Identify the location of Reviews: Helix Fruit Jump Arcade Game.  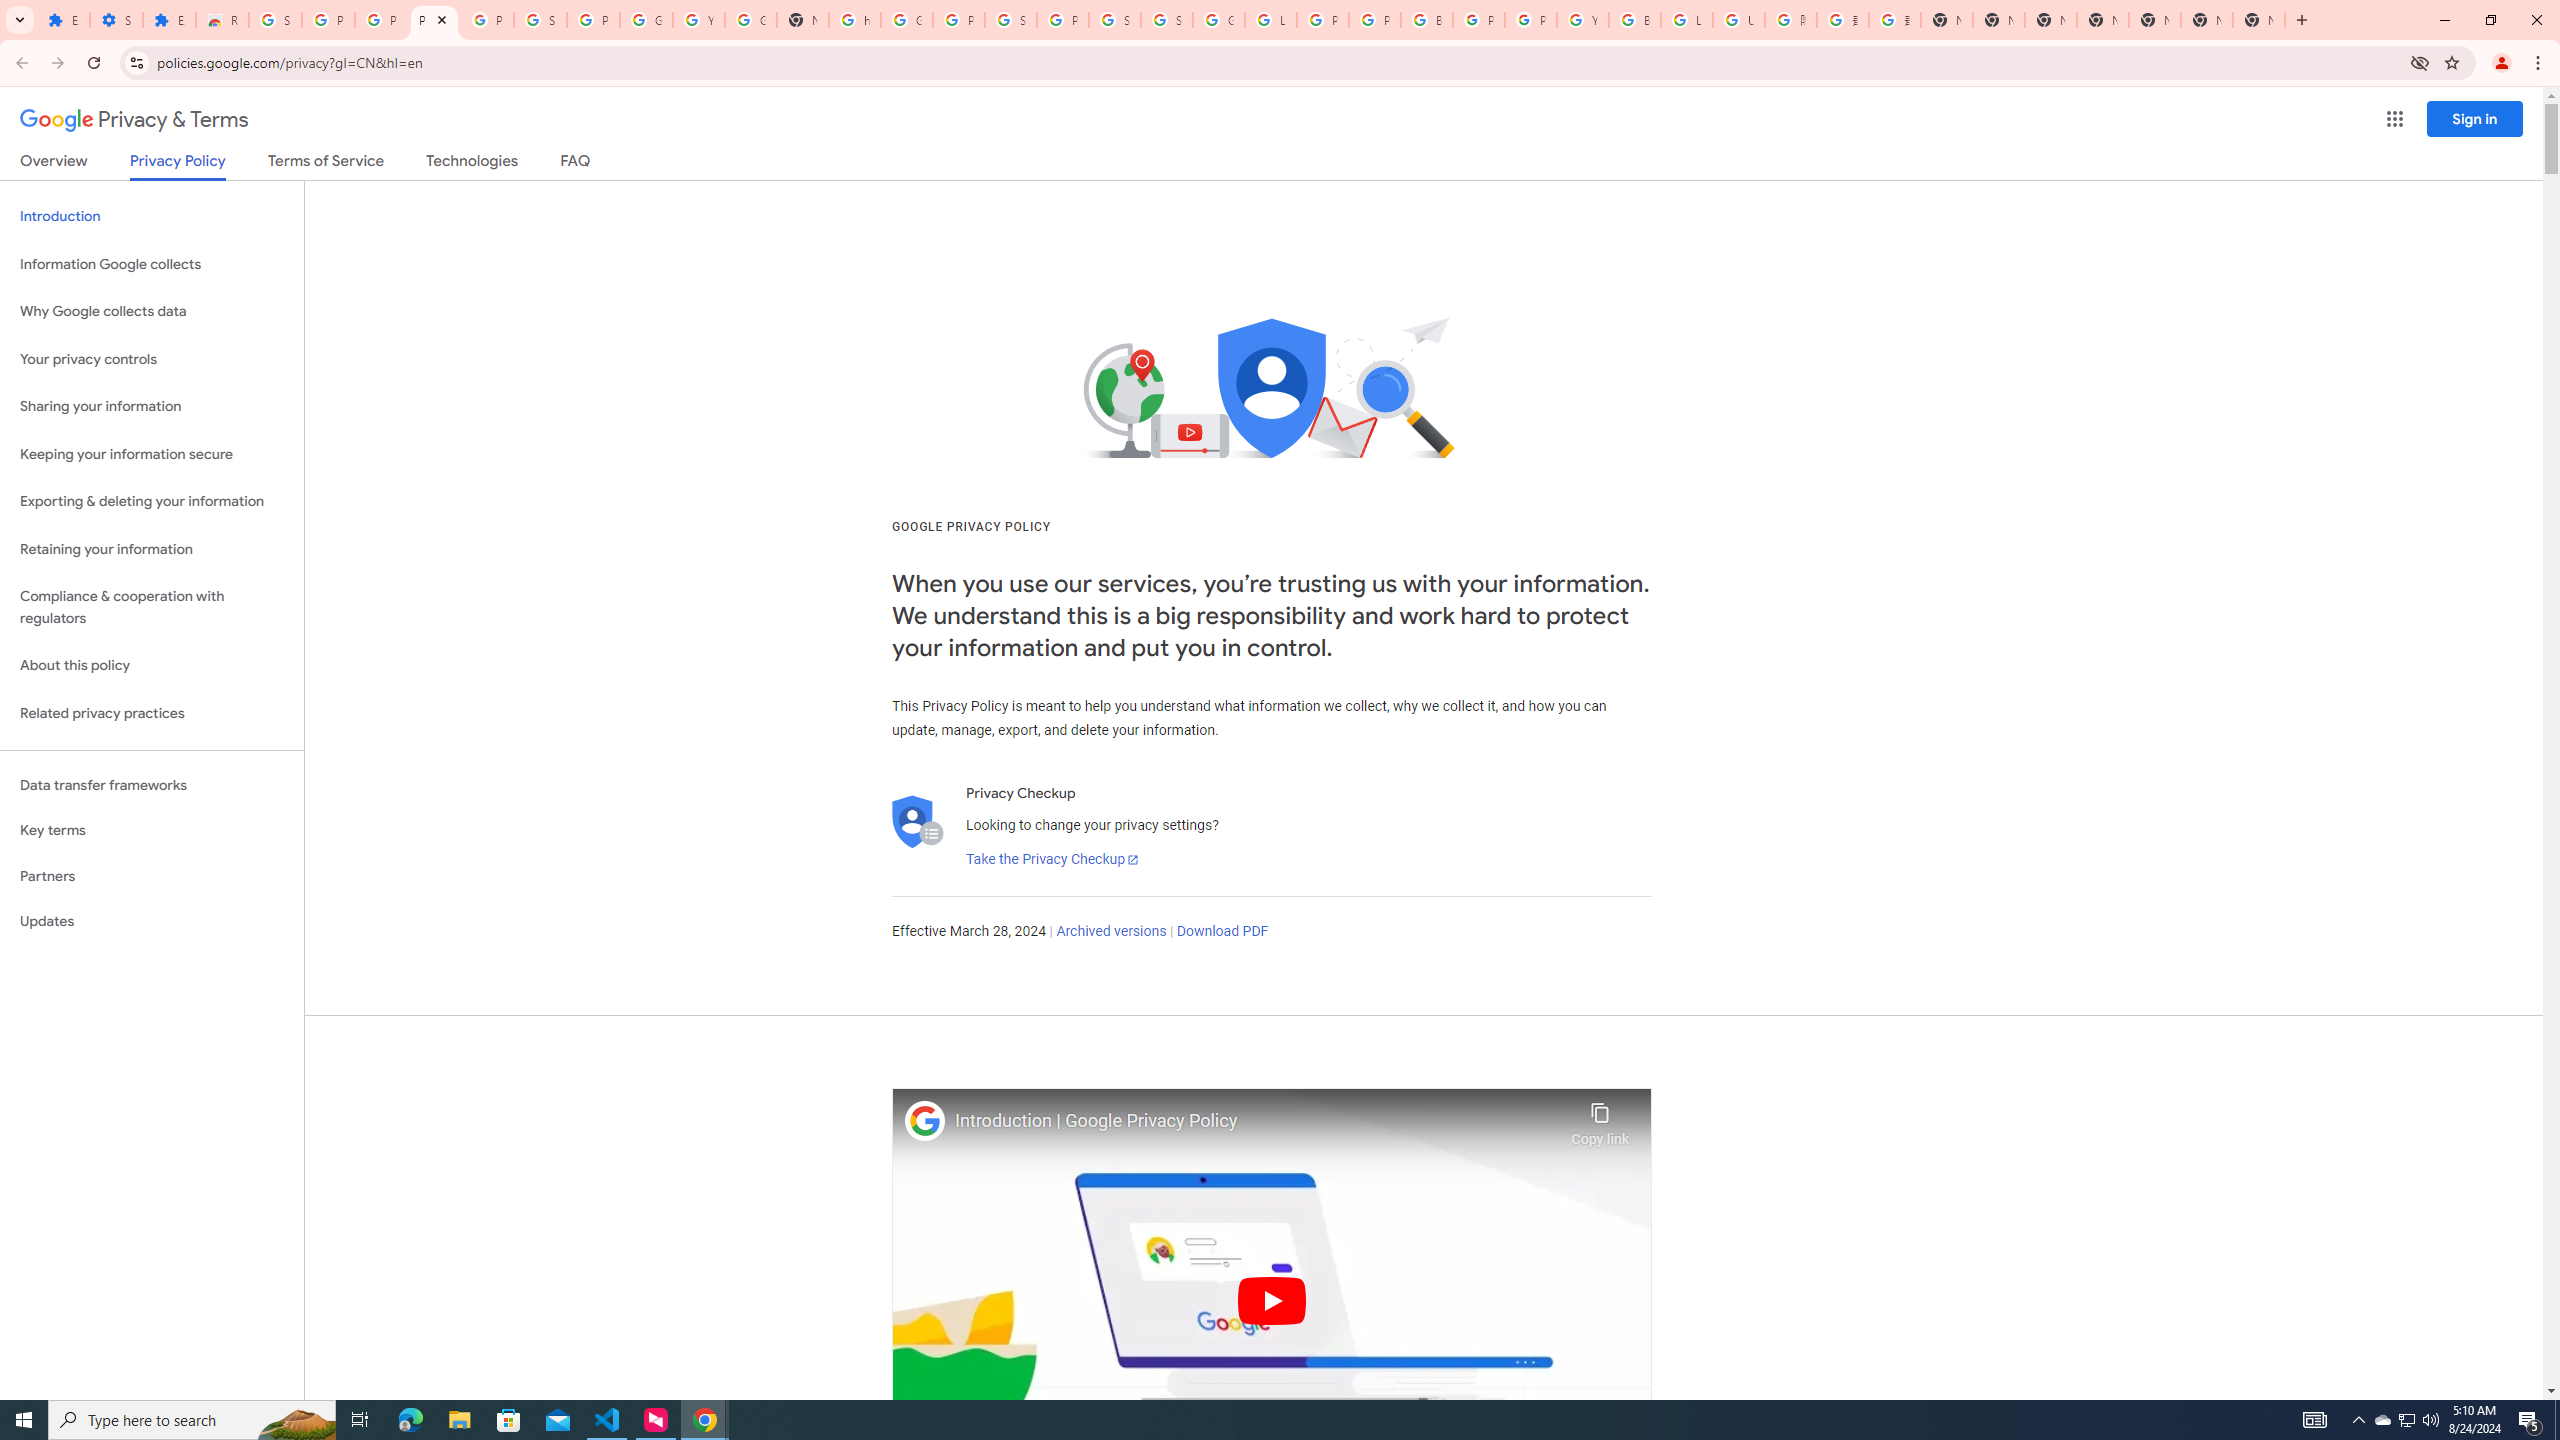
(222, 20).